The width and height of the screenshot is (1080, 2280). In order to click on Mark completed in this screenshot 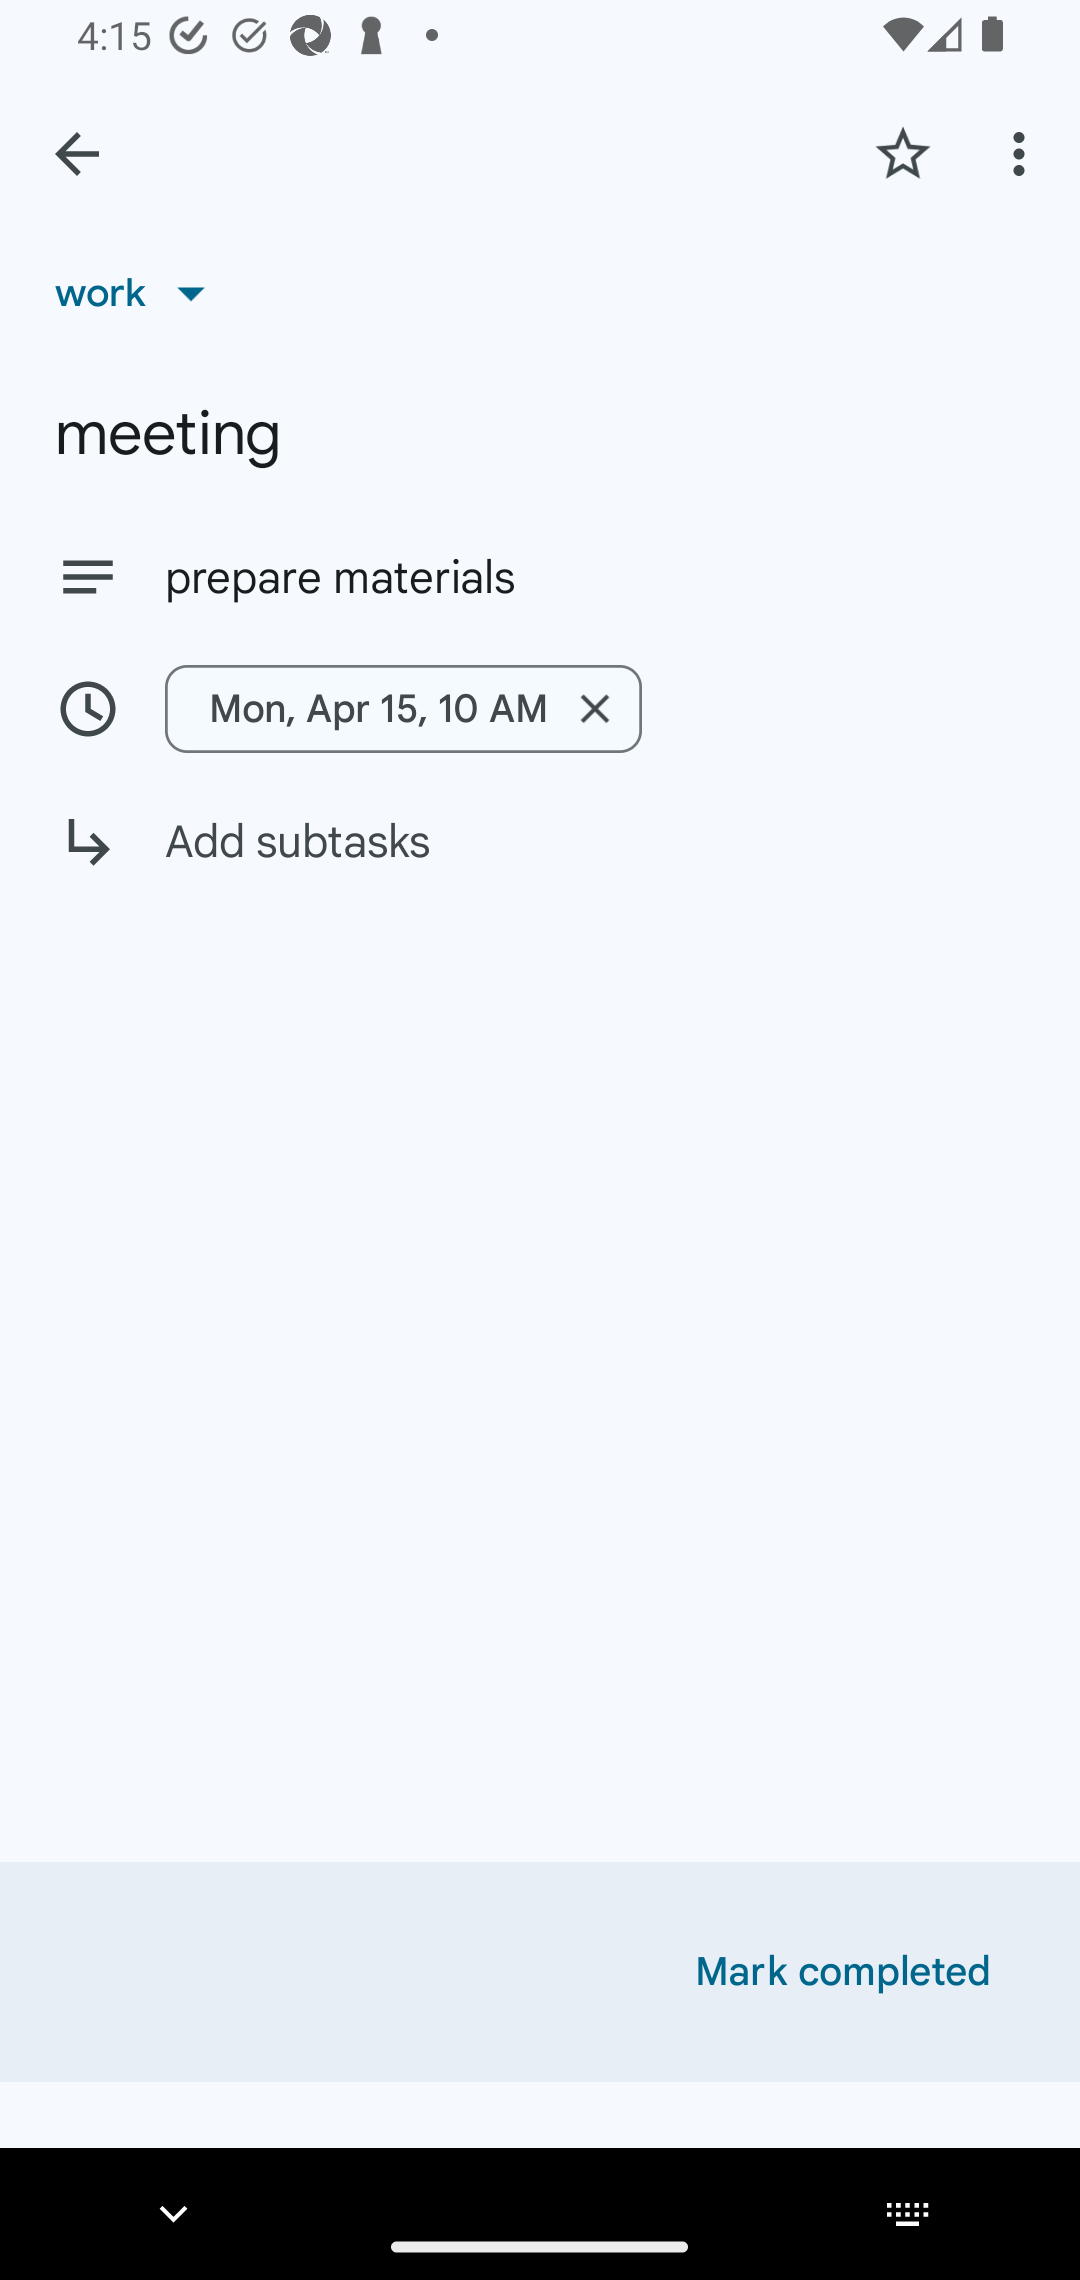, I will do `click(843, 1972)`.